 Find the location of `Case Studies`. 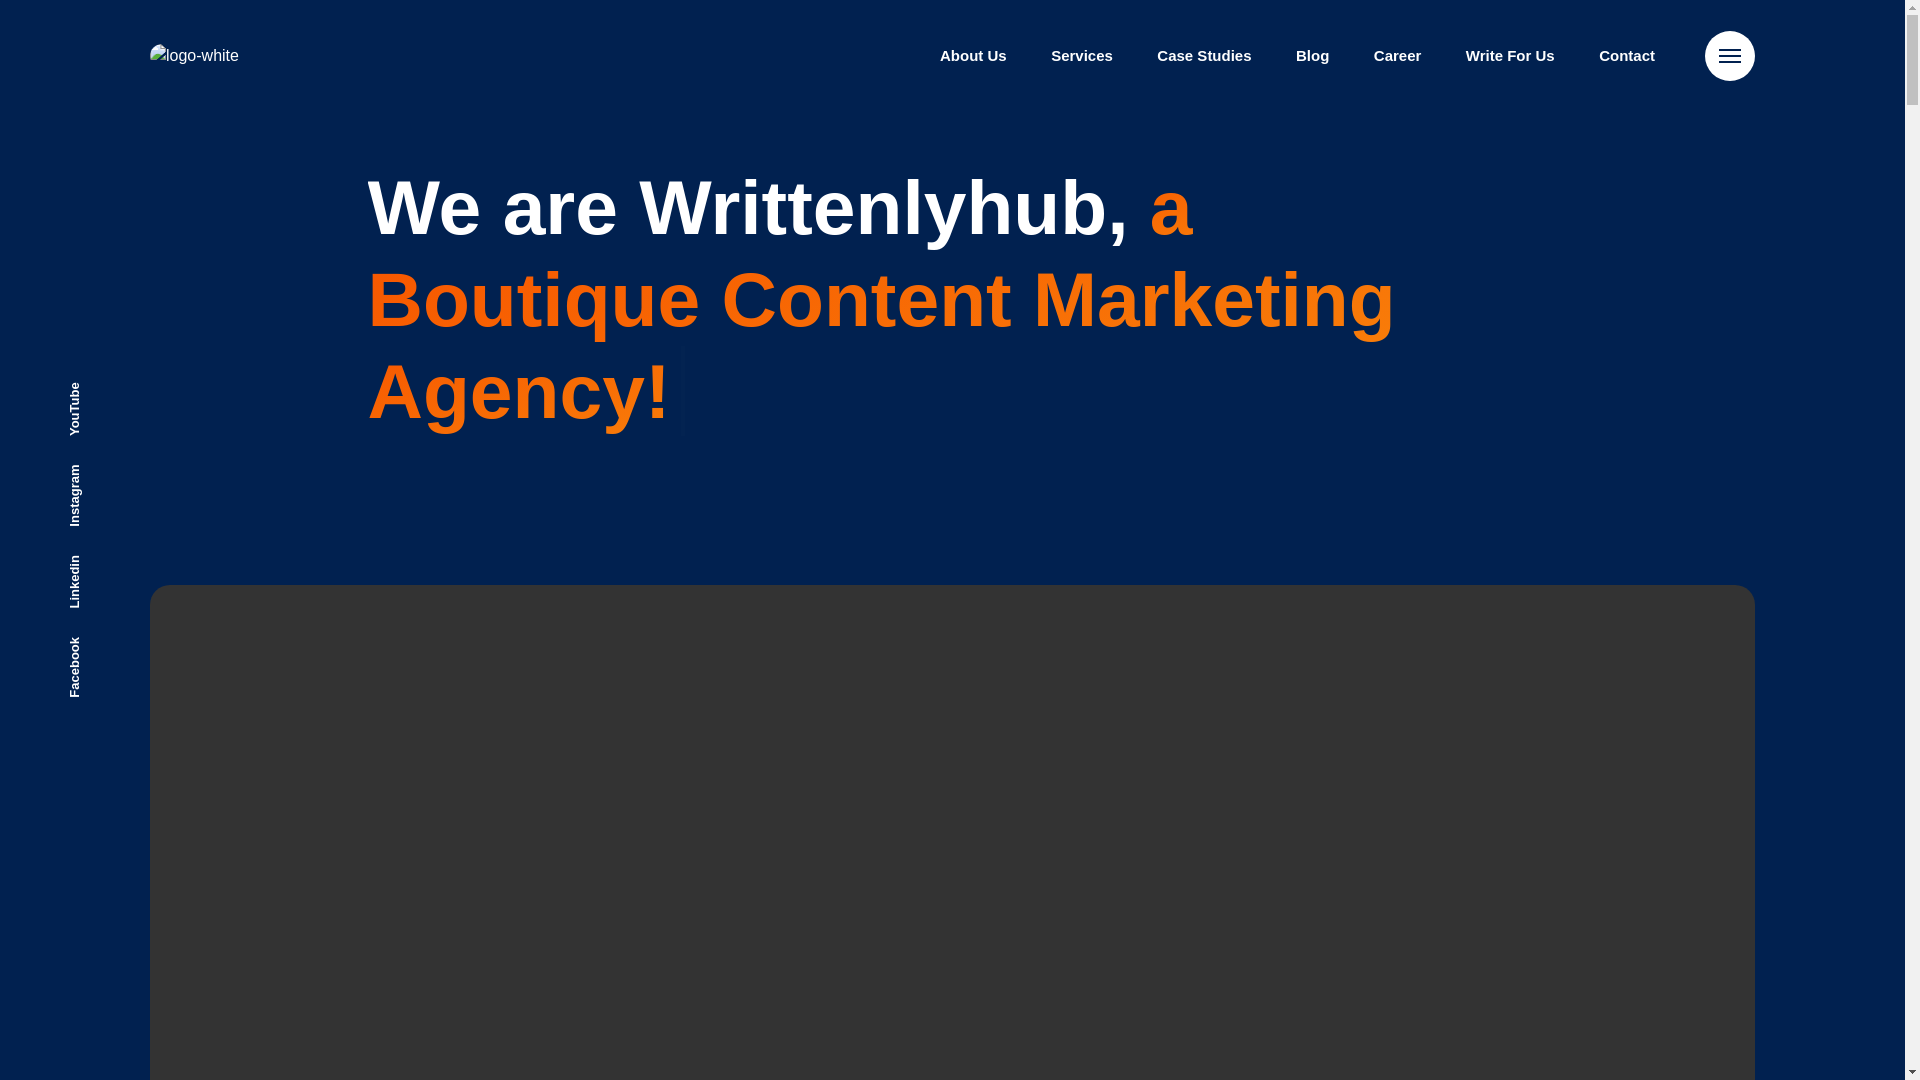

Case Studies is located at coordinates (1204, 55).